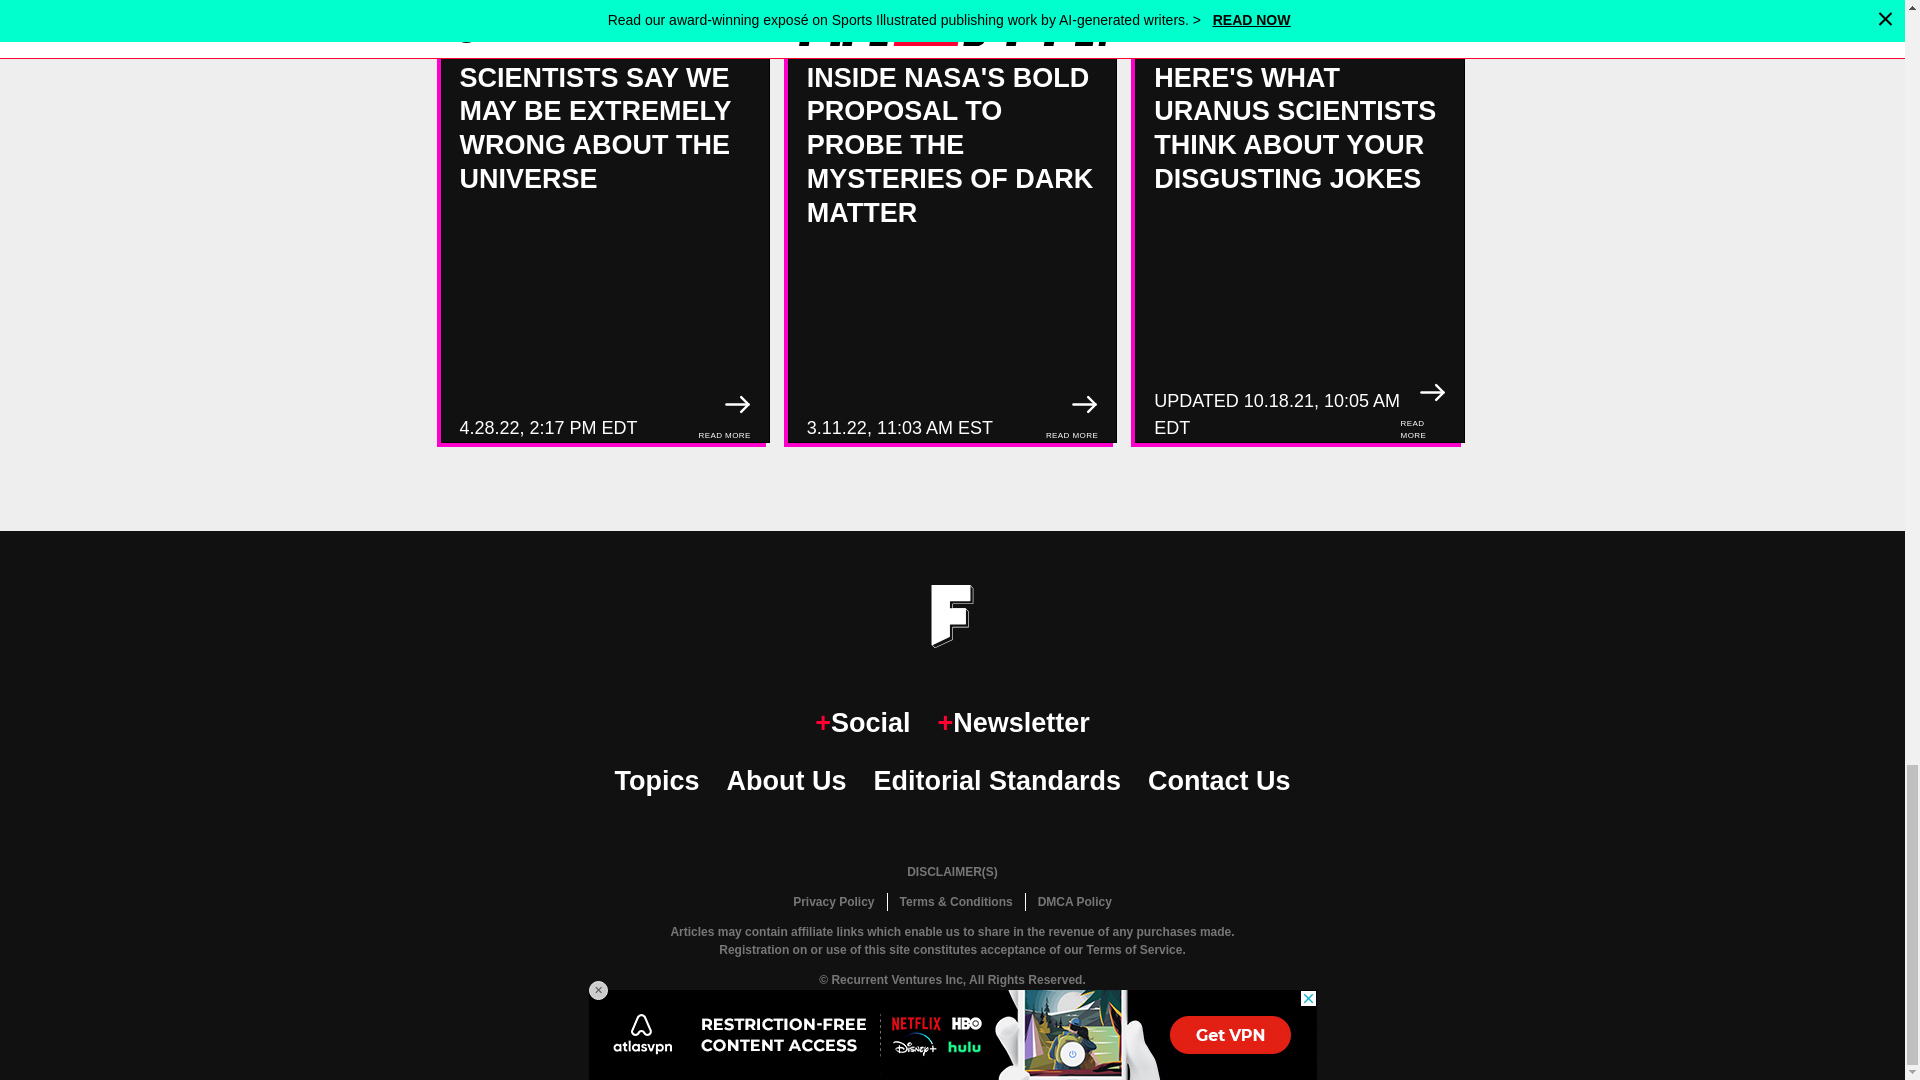  I want to click on Editorial Standards, so click(997, 782).